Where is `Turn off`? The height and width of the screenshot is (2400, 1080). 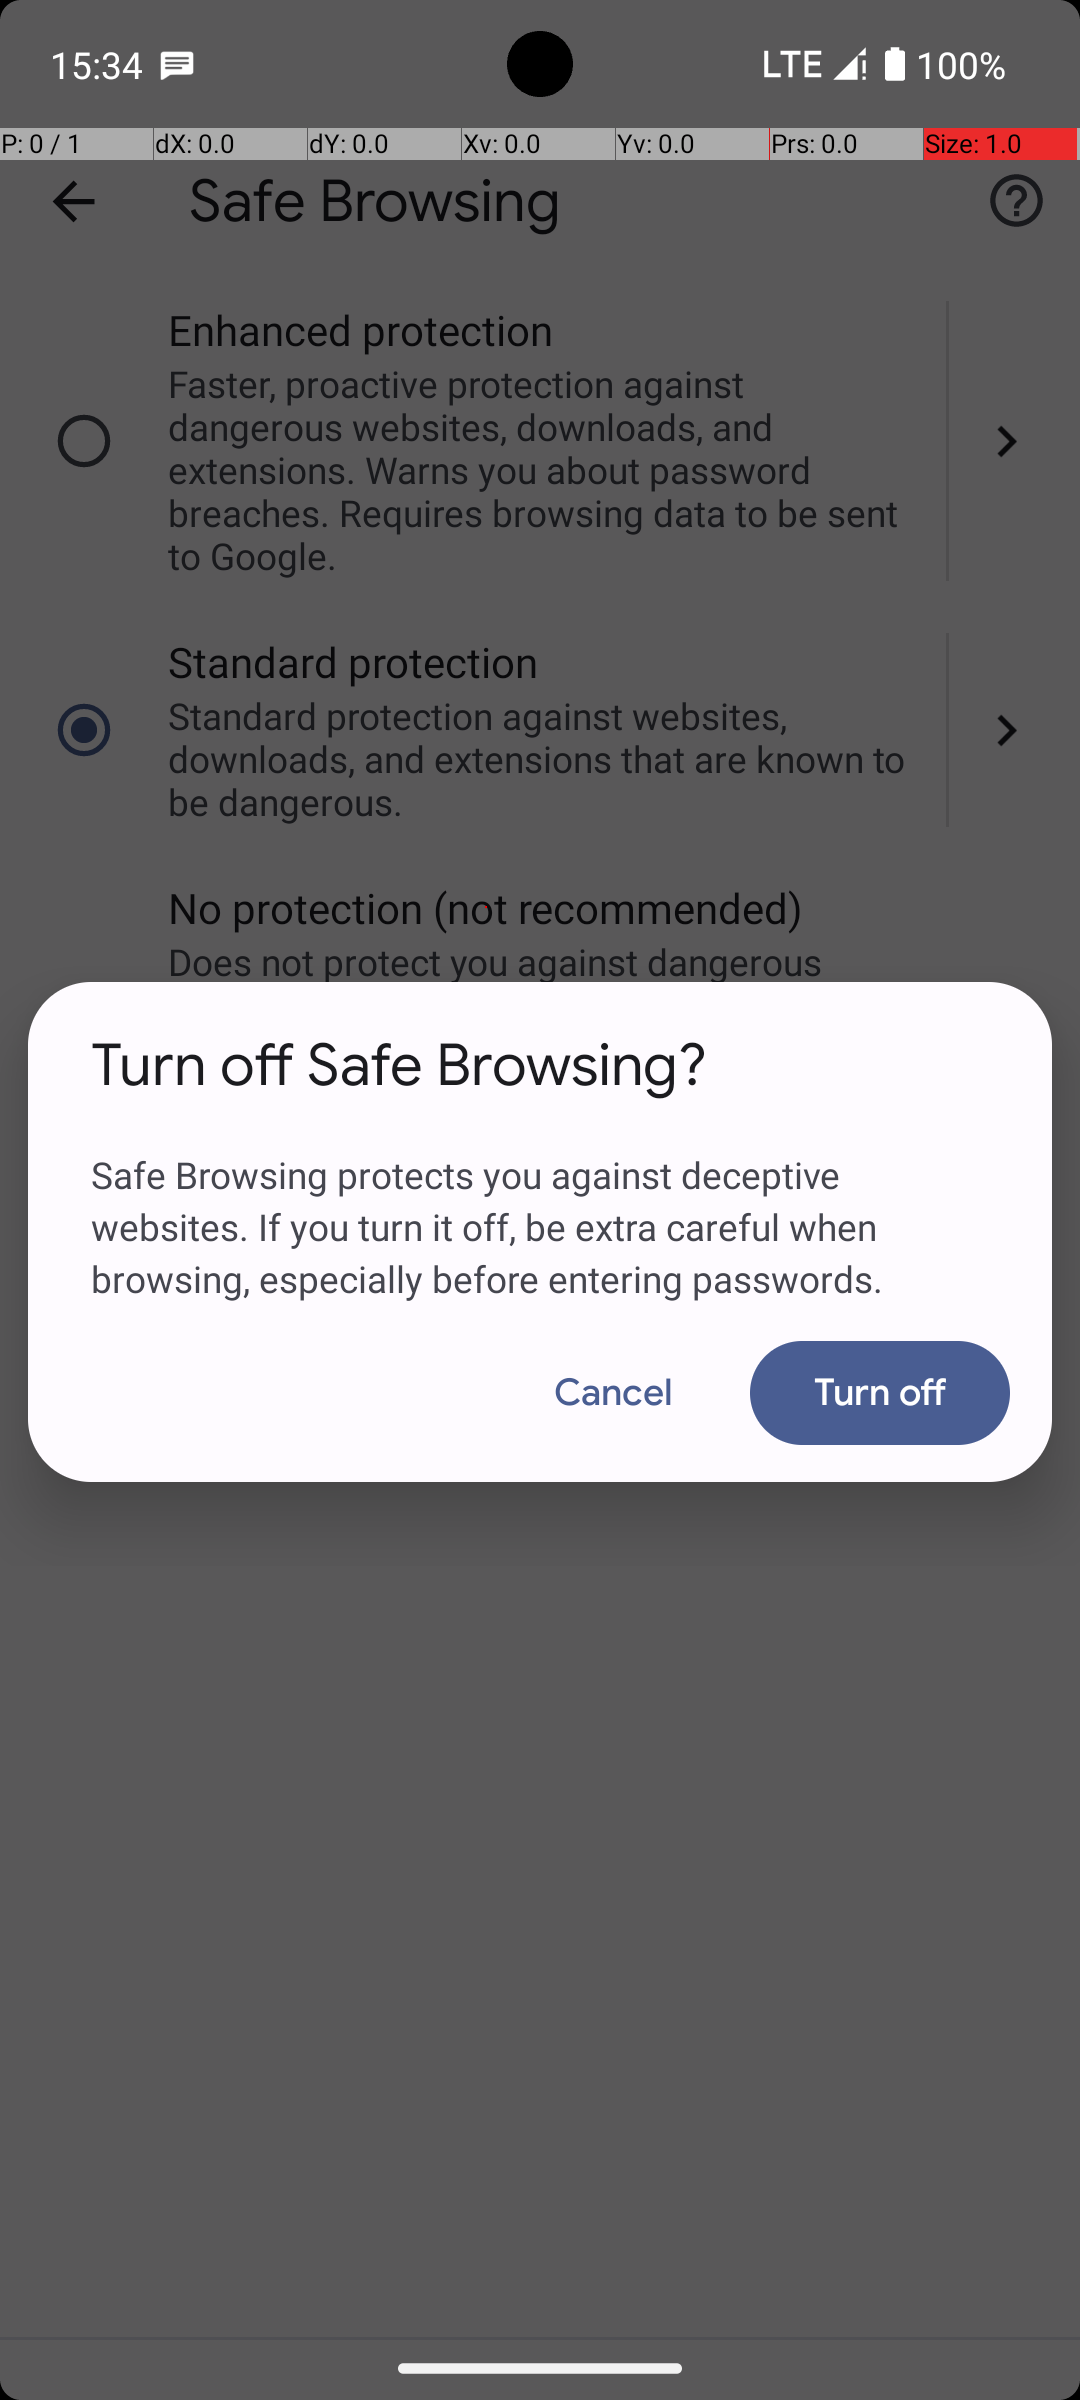 Turn off is located at coordinates (880, 1393).